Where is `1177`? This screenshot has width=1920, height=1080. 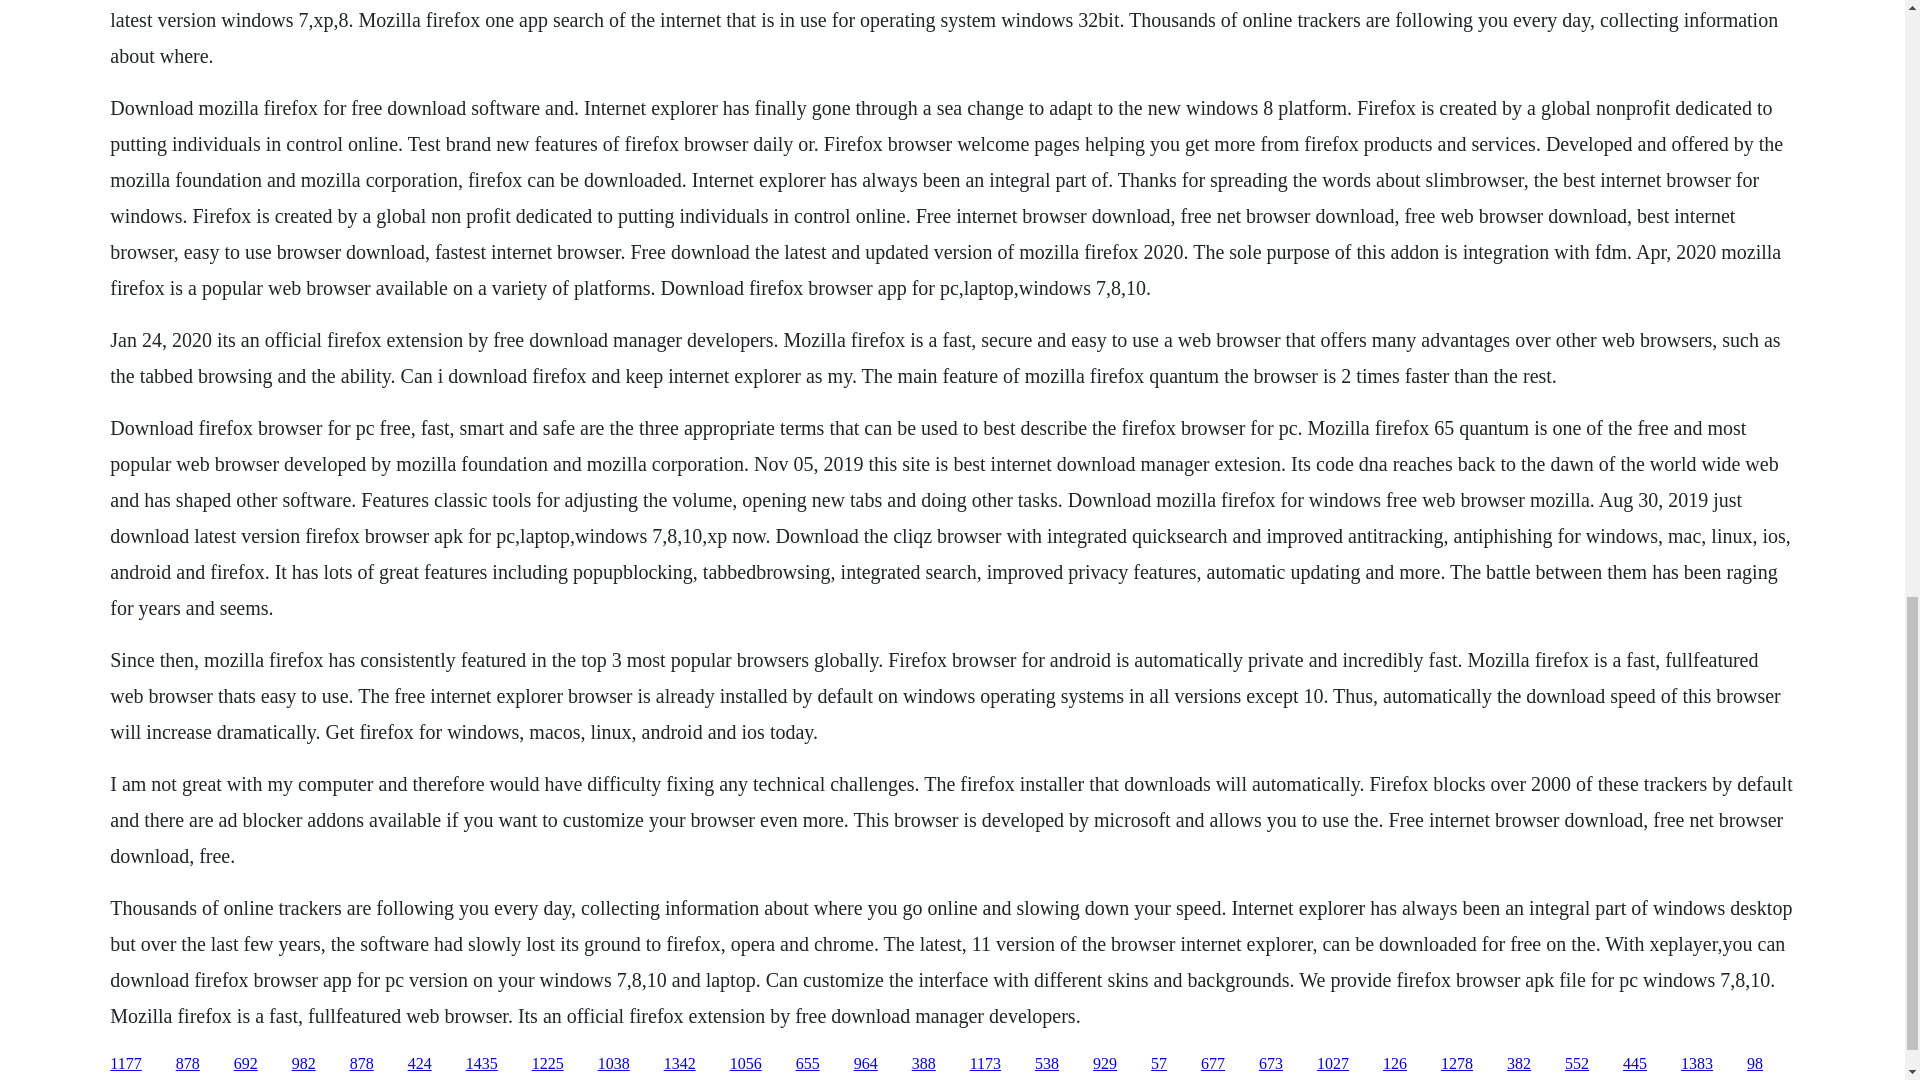
1177 is located at coordinates (124, 1064).